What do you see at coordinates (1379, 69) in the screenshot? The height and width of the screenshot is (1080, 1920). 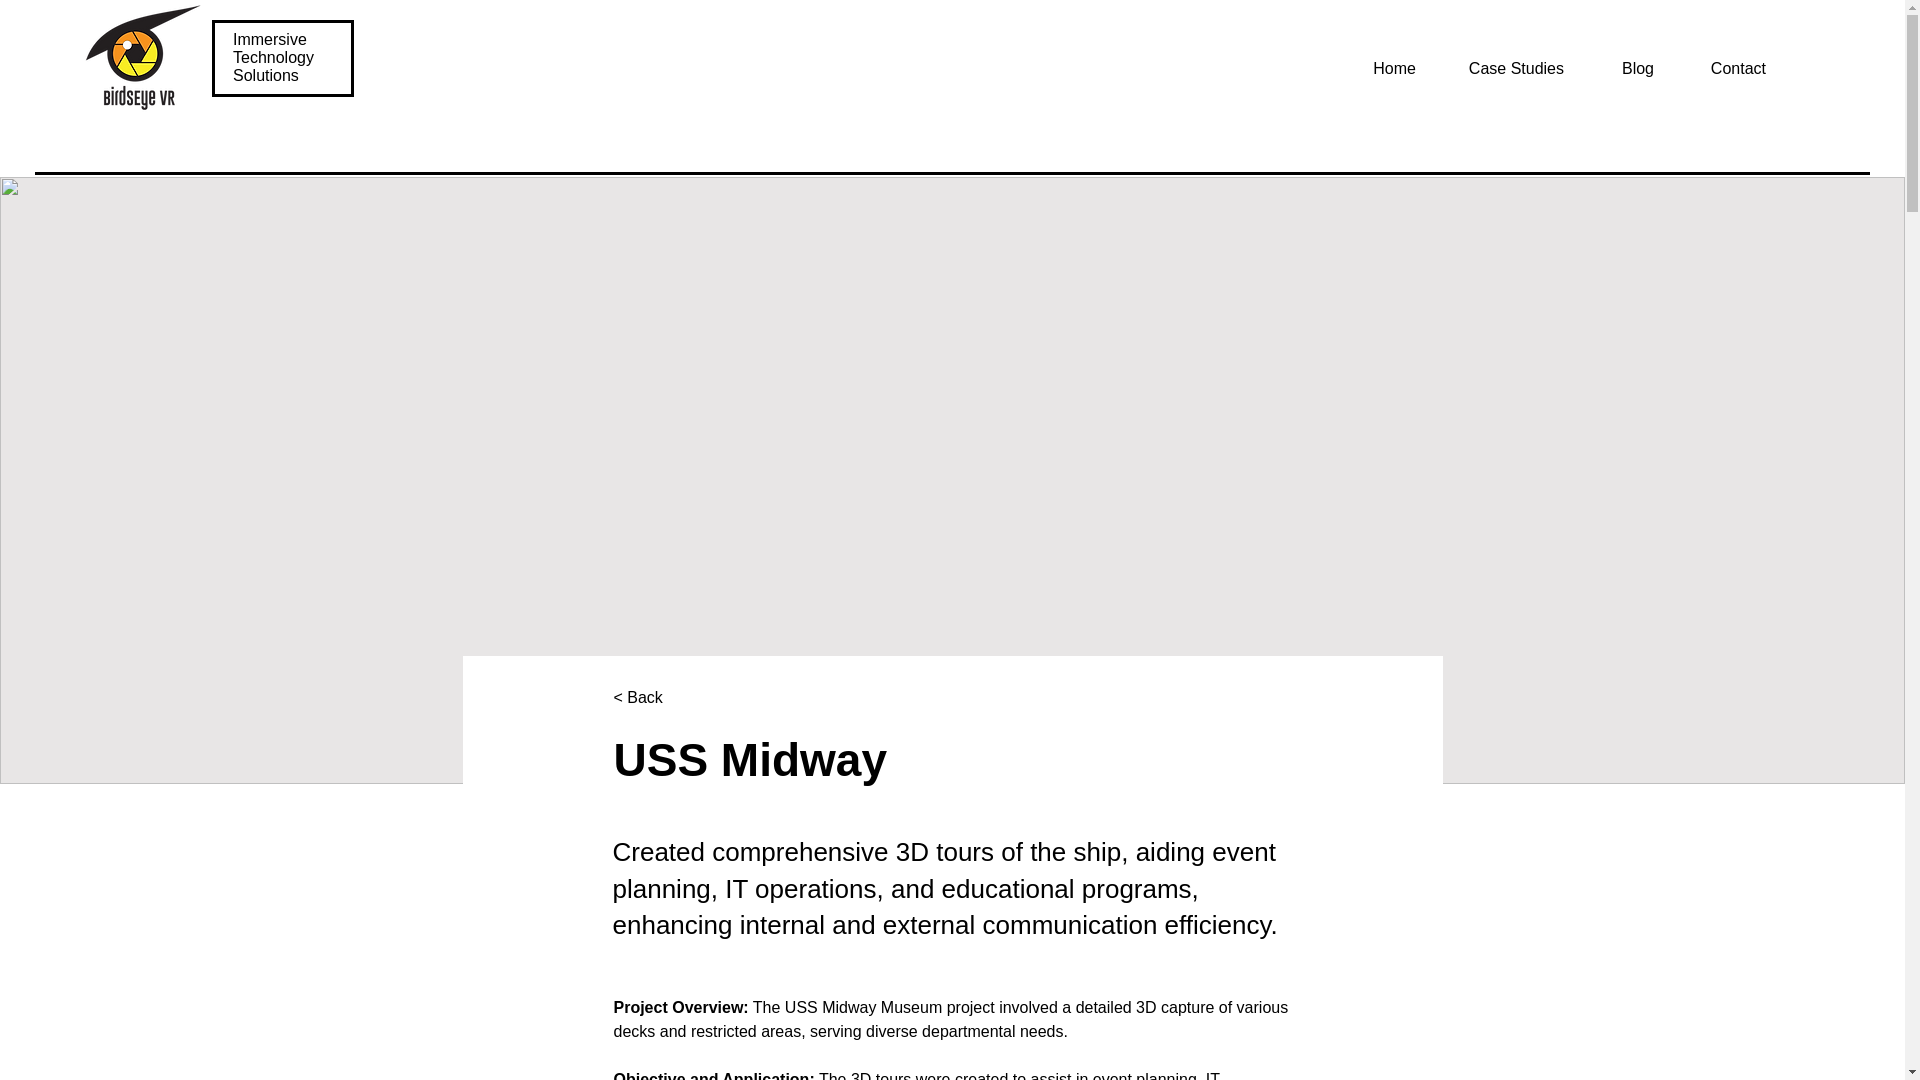 I see `Home` at bounding box center [1379, 69].